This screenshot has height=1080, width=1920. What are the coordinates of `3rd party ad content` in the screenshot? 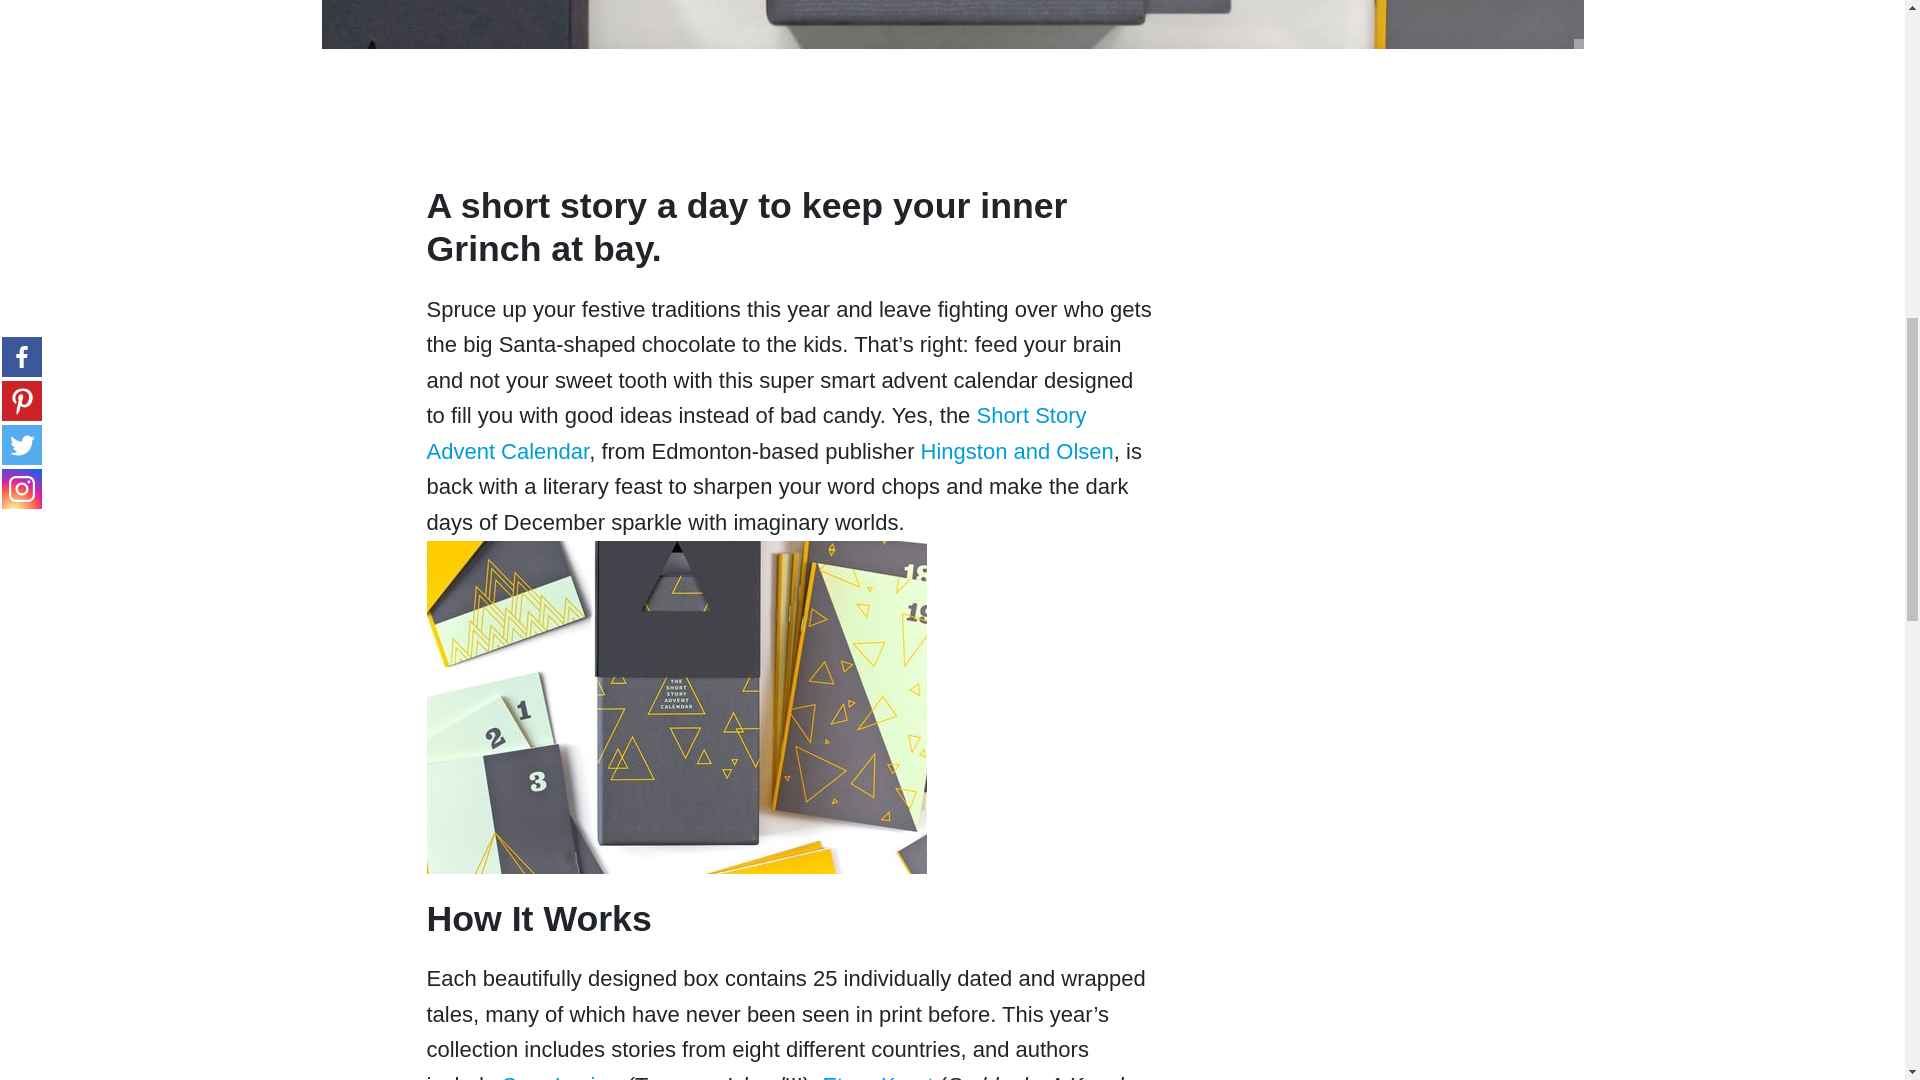 It's located at (1430, 190).